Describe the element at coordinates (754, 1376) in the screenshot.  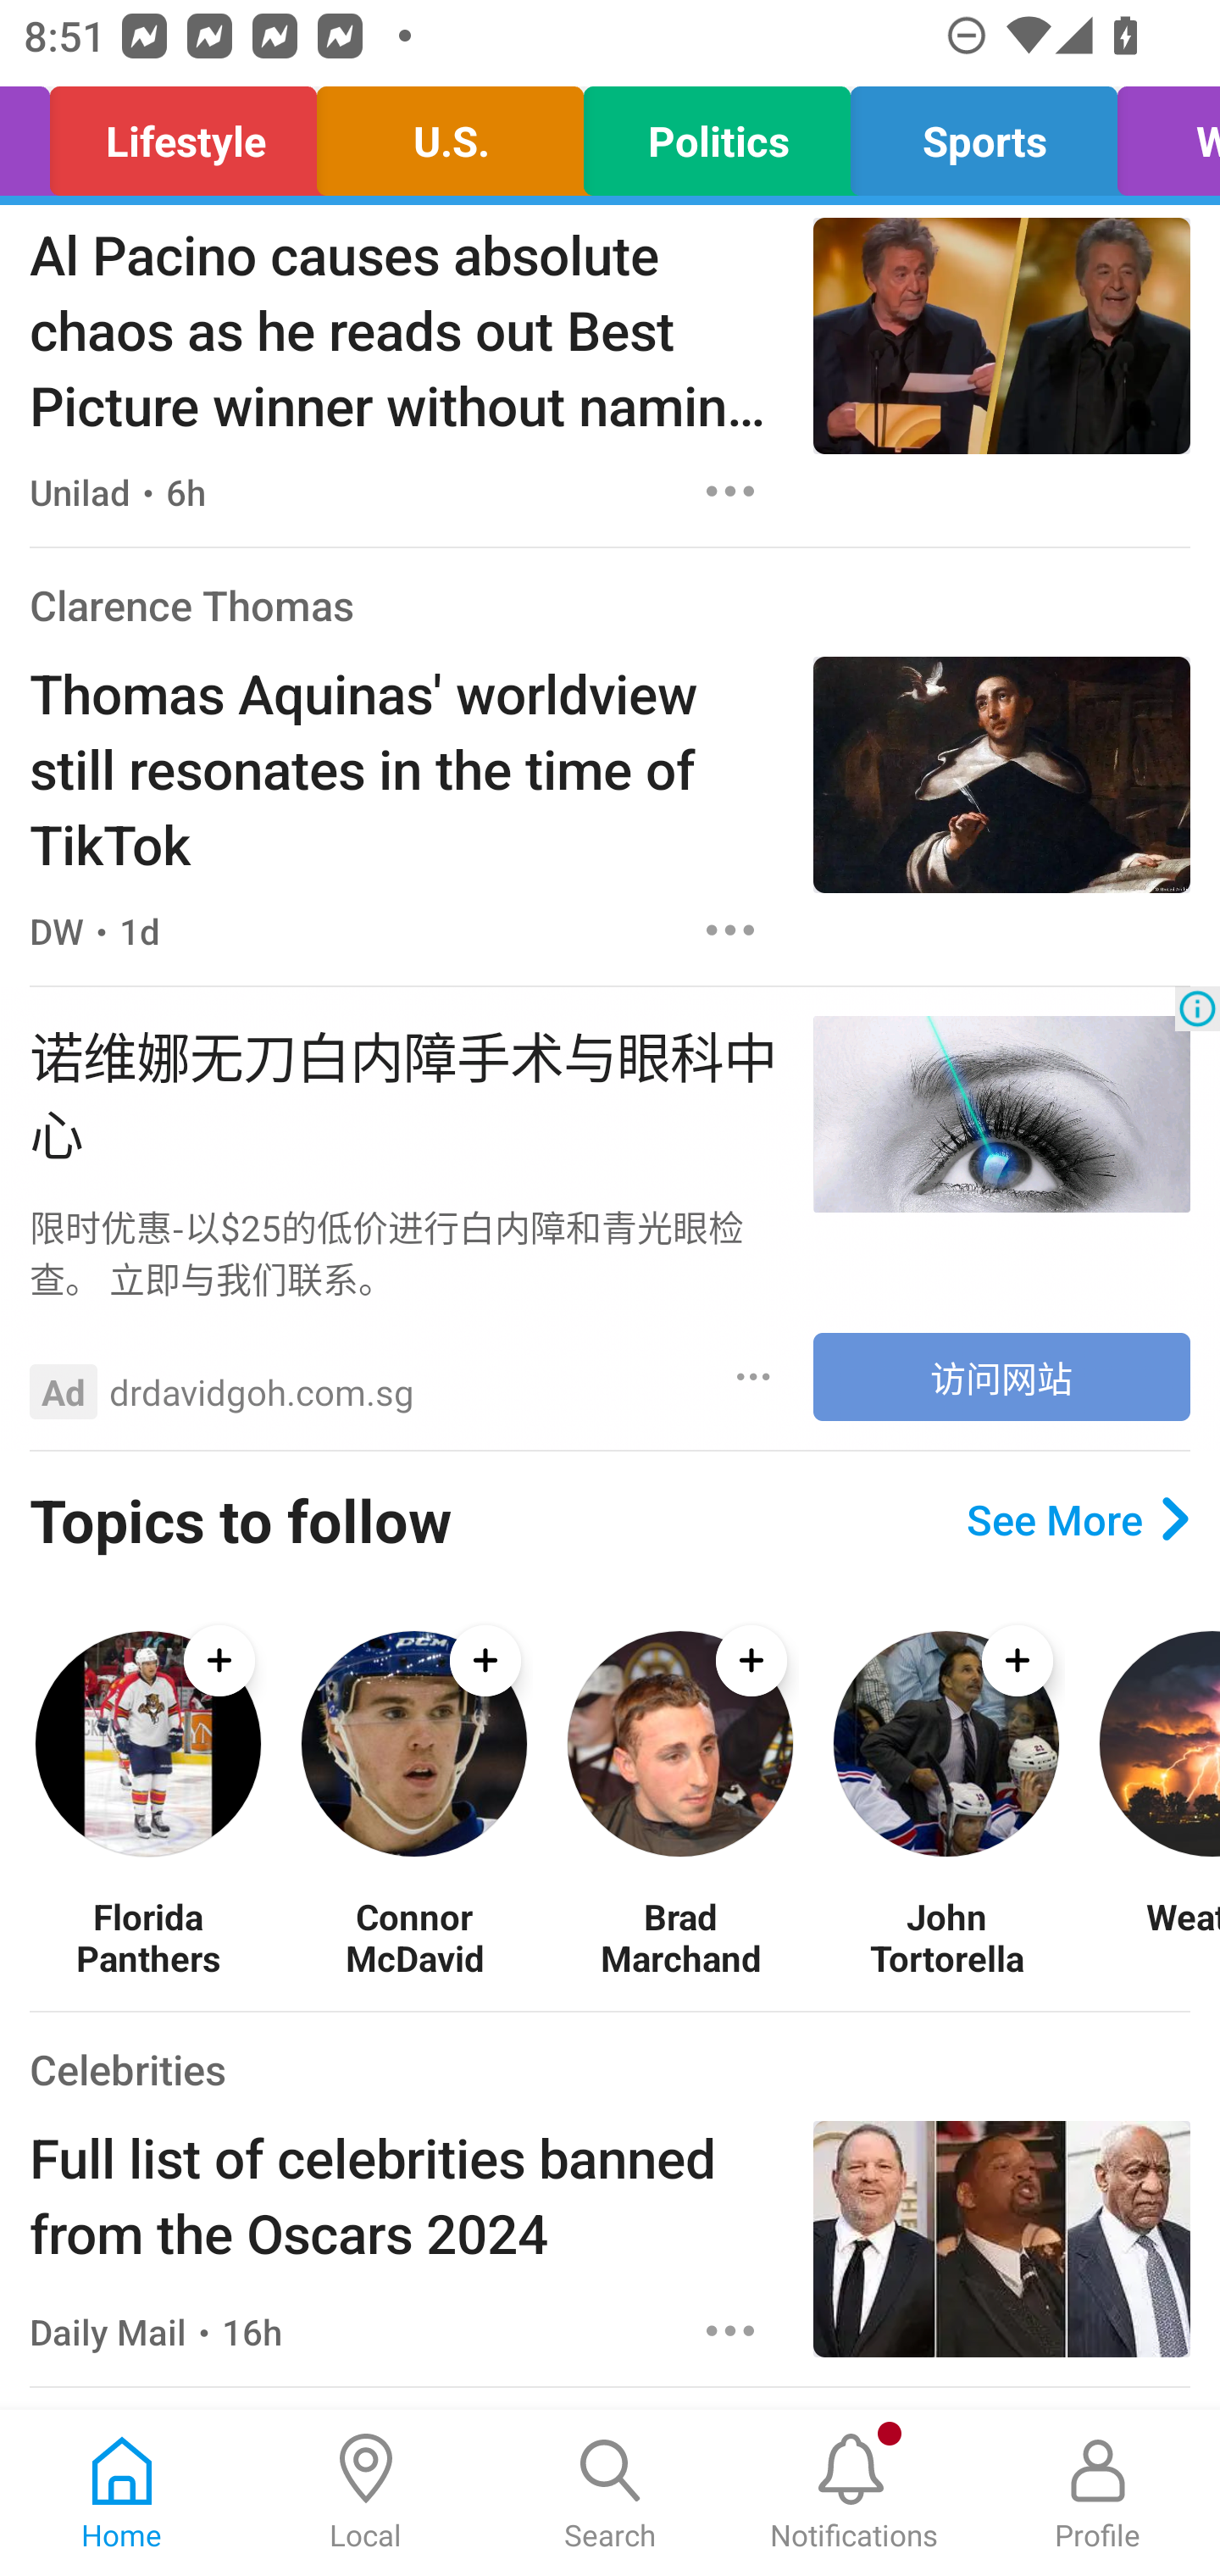
I see `Options` at that location.